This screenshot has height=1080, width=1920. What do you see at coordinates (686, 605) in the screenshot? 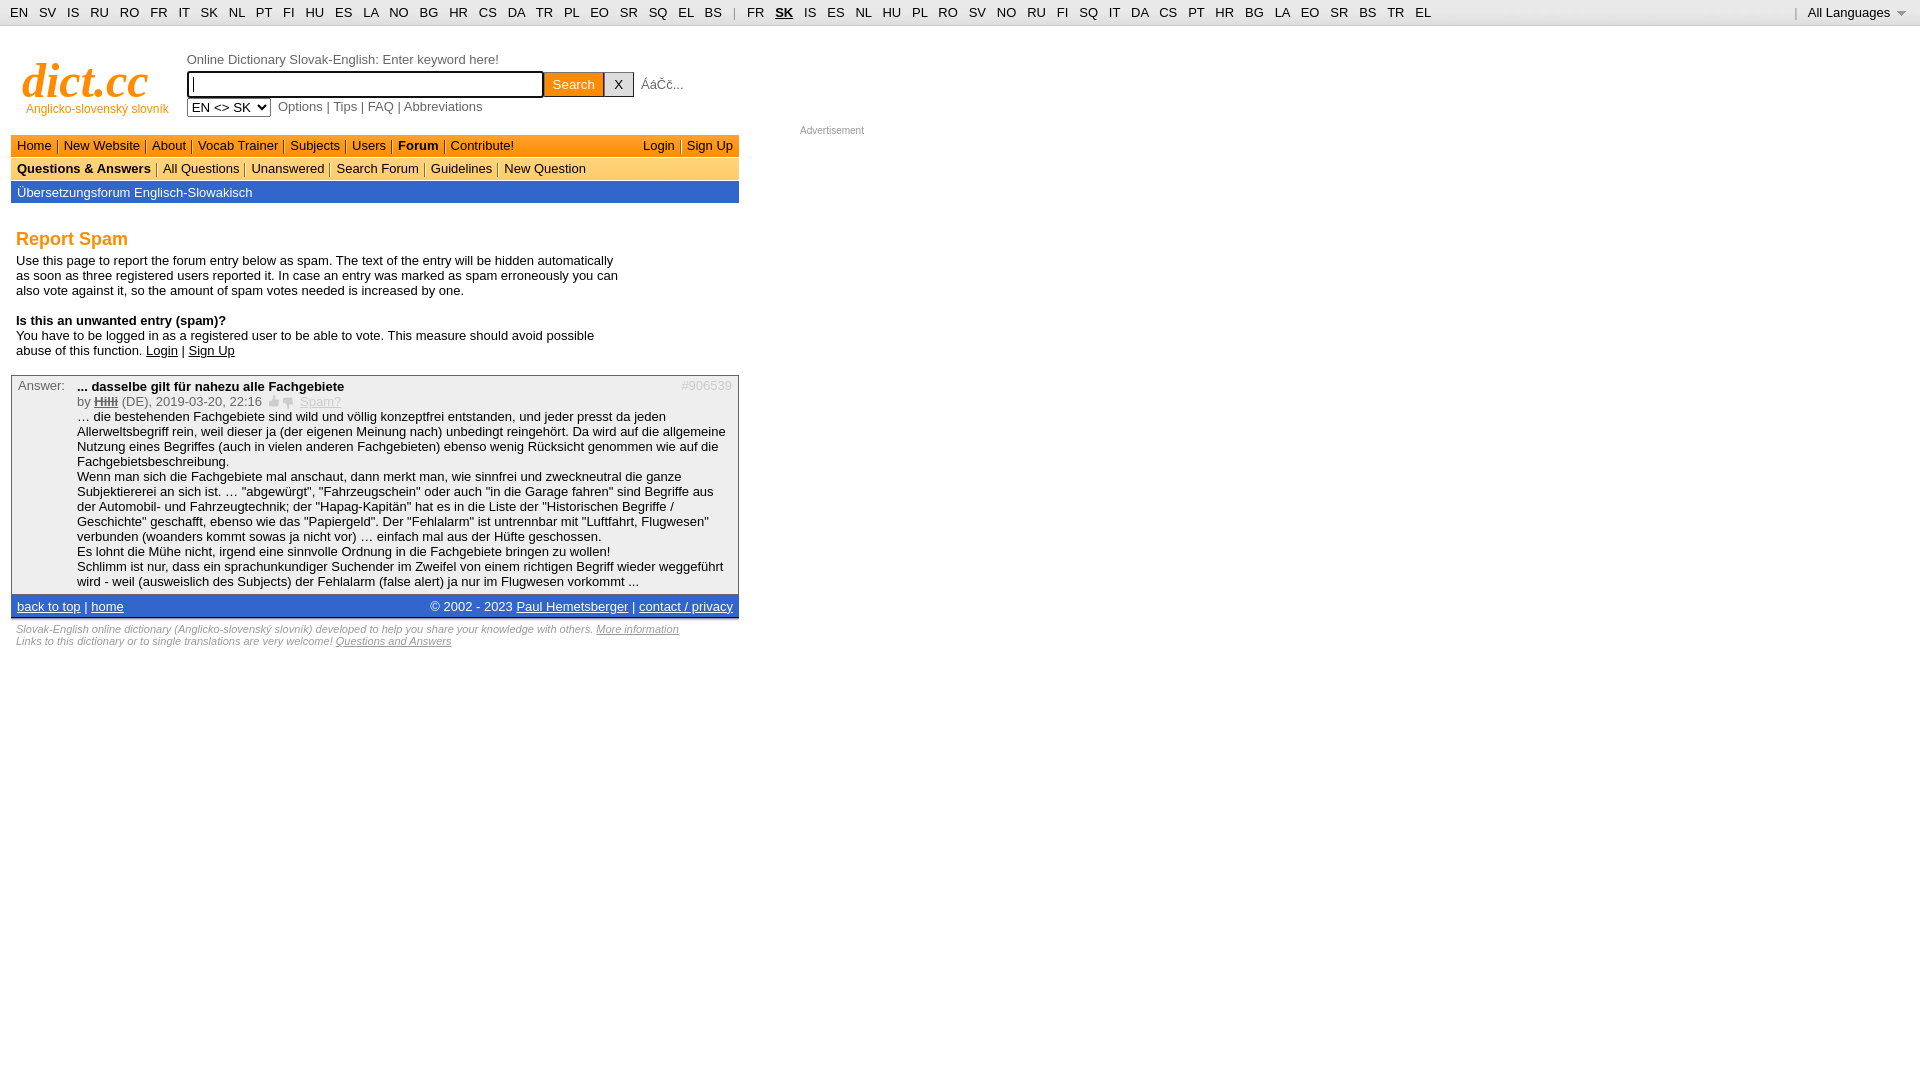
I see `contact / privacy` at bounding box center [686, 605].